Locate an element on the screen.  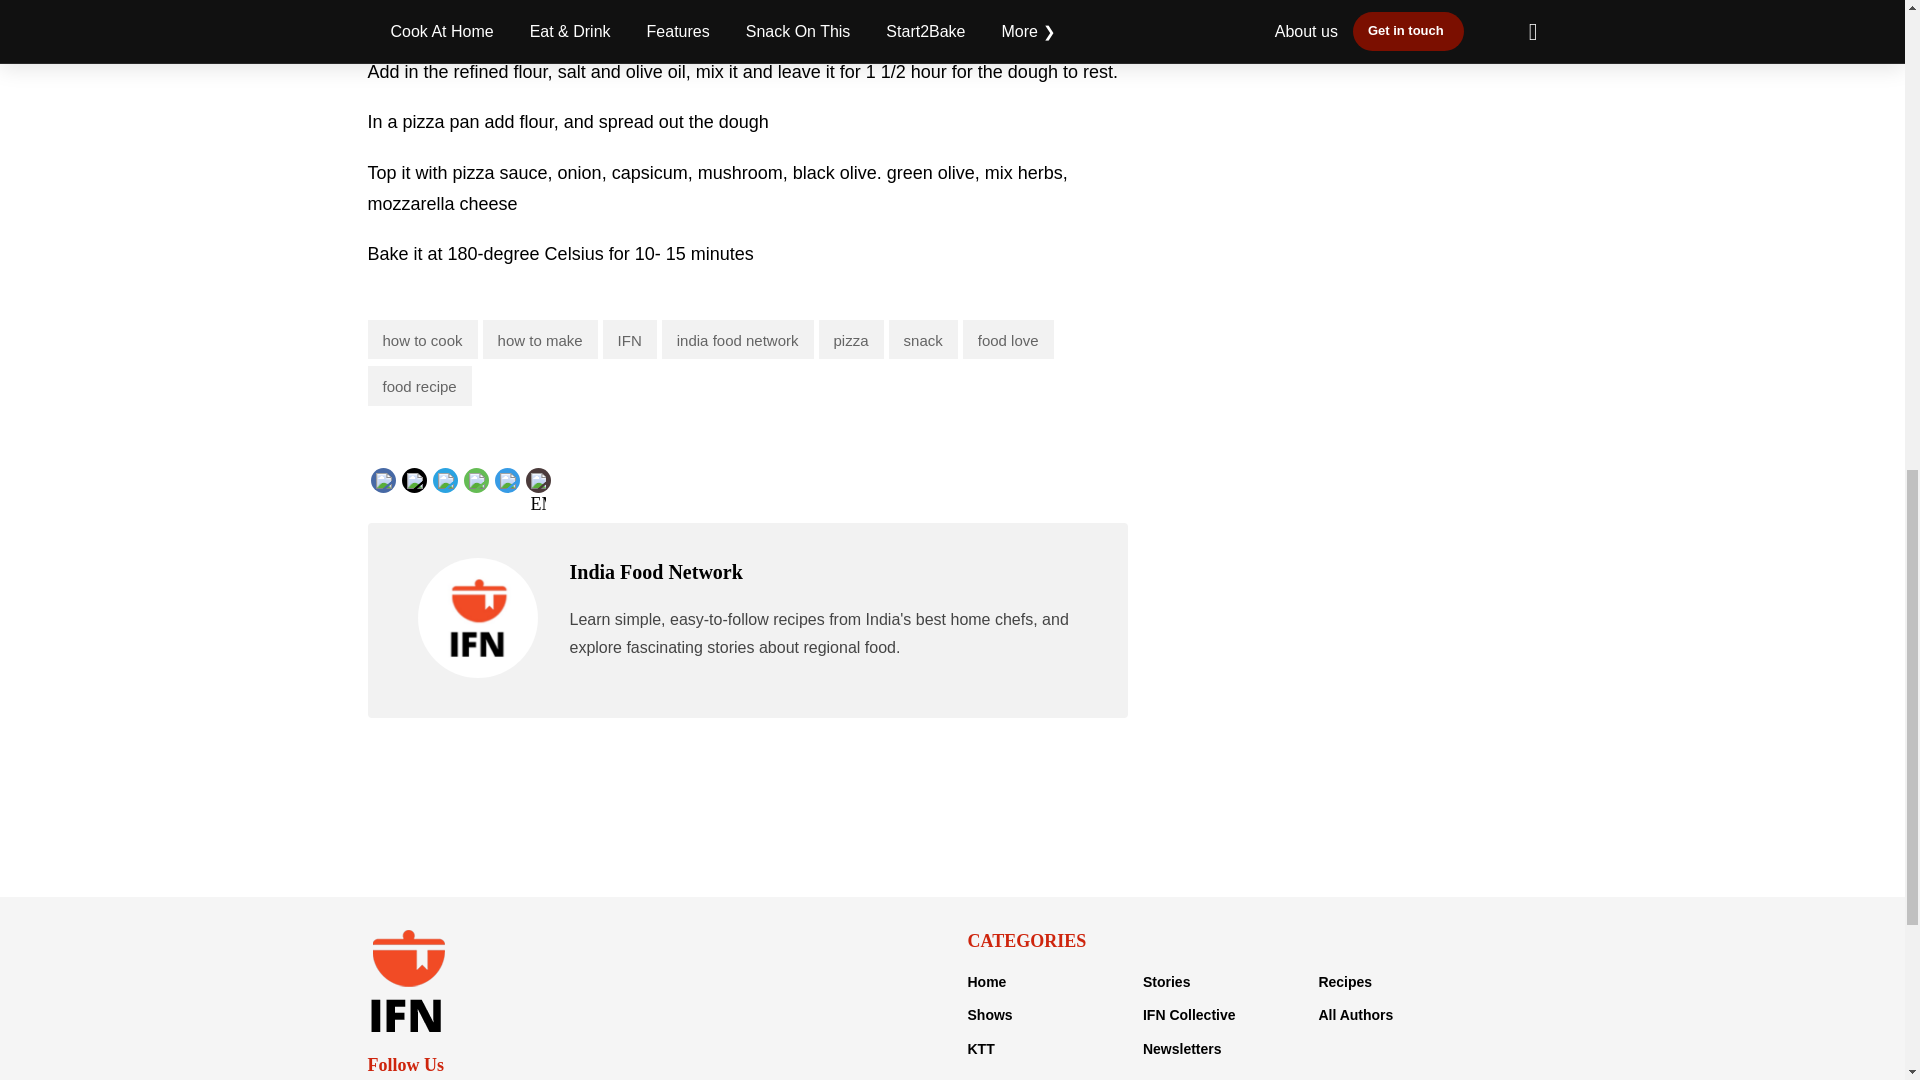
Twitter is located at coordinates (446, 478).